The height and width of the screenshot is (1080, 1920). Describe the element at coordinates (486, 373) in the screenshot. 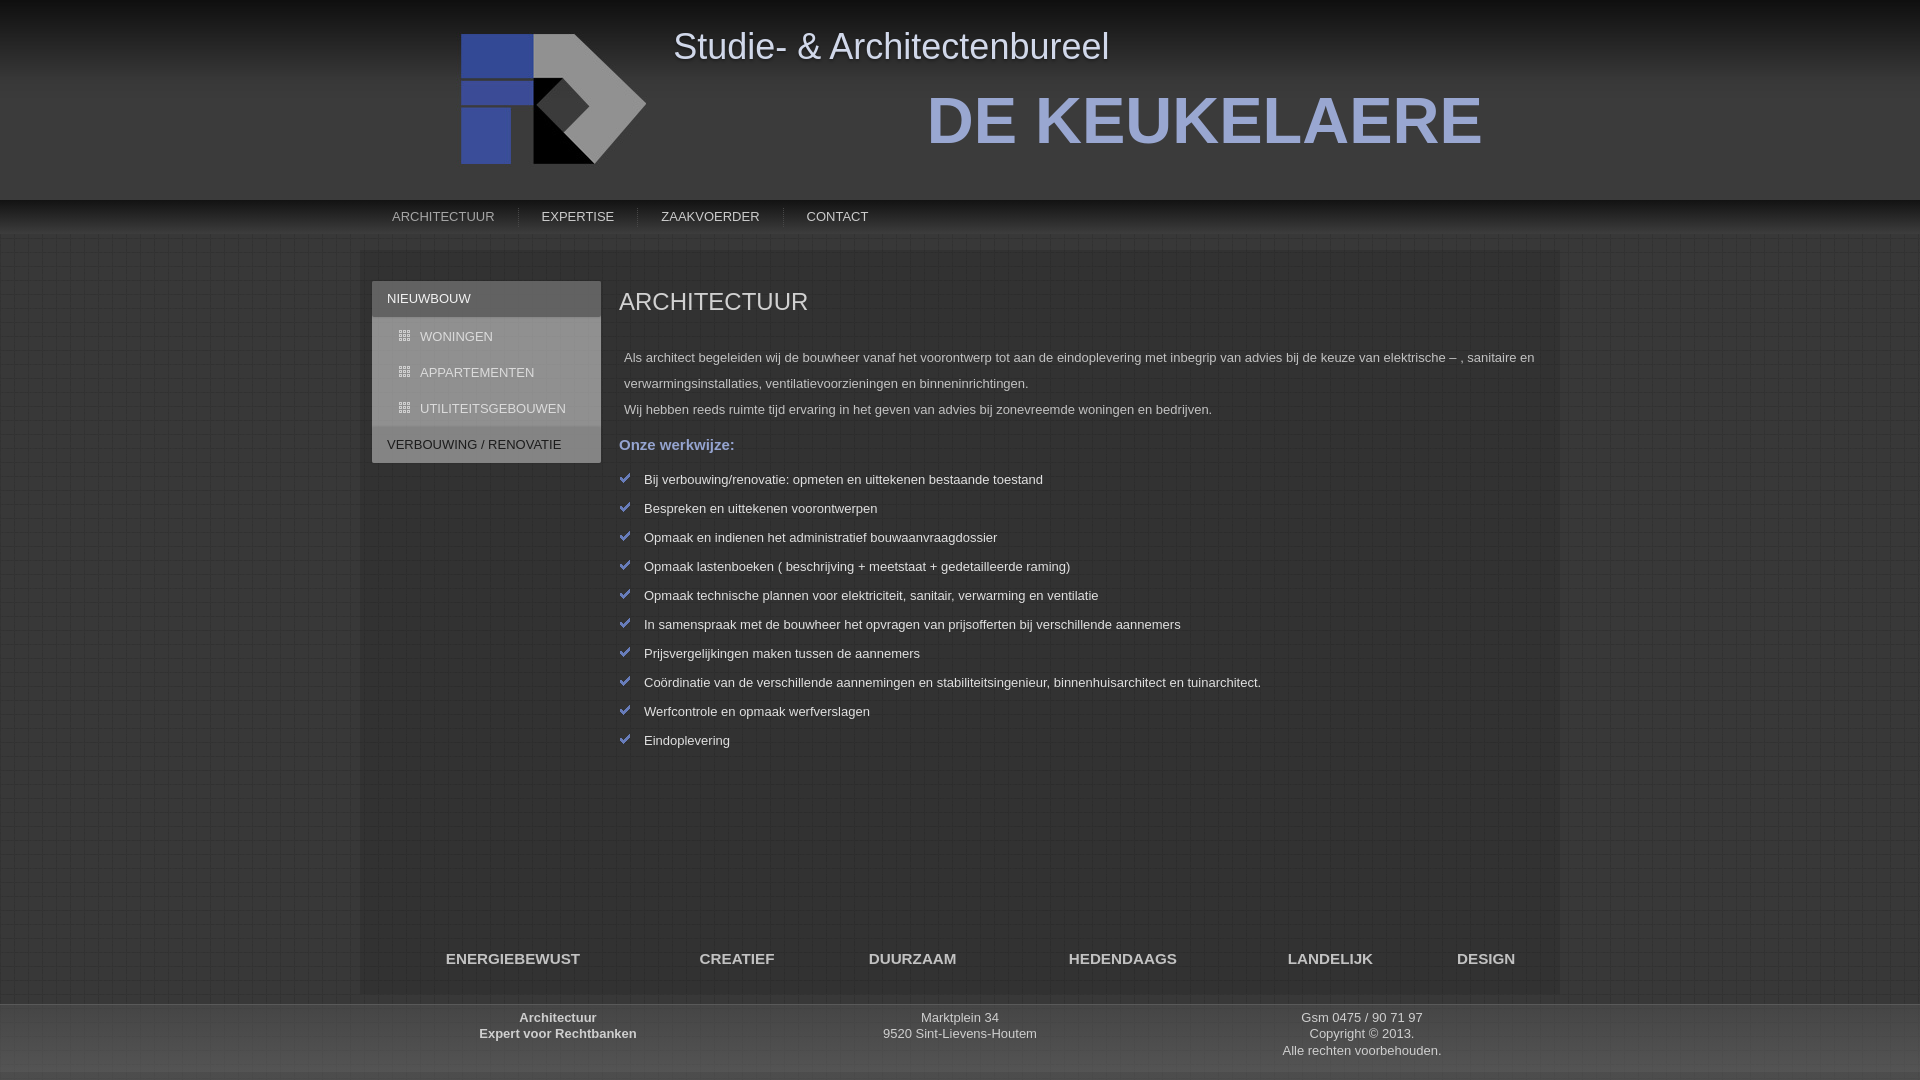

I see `APPARTEMENTEN` at that location.